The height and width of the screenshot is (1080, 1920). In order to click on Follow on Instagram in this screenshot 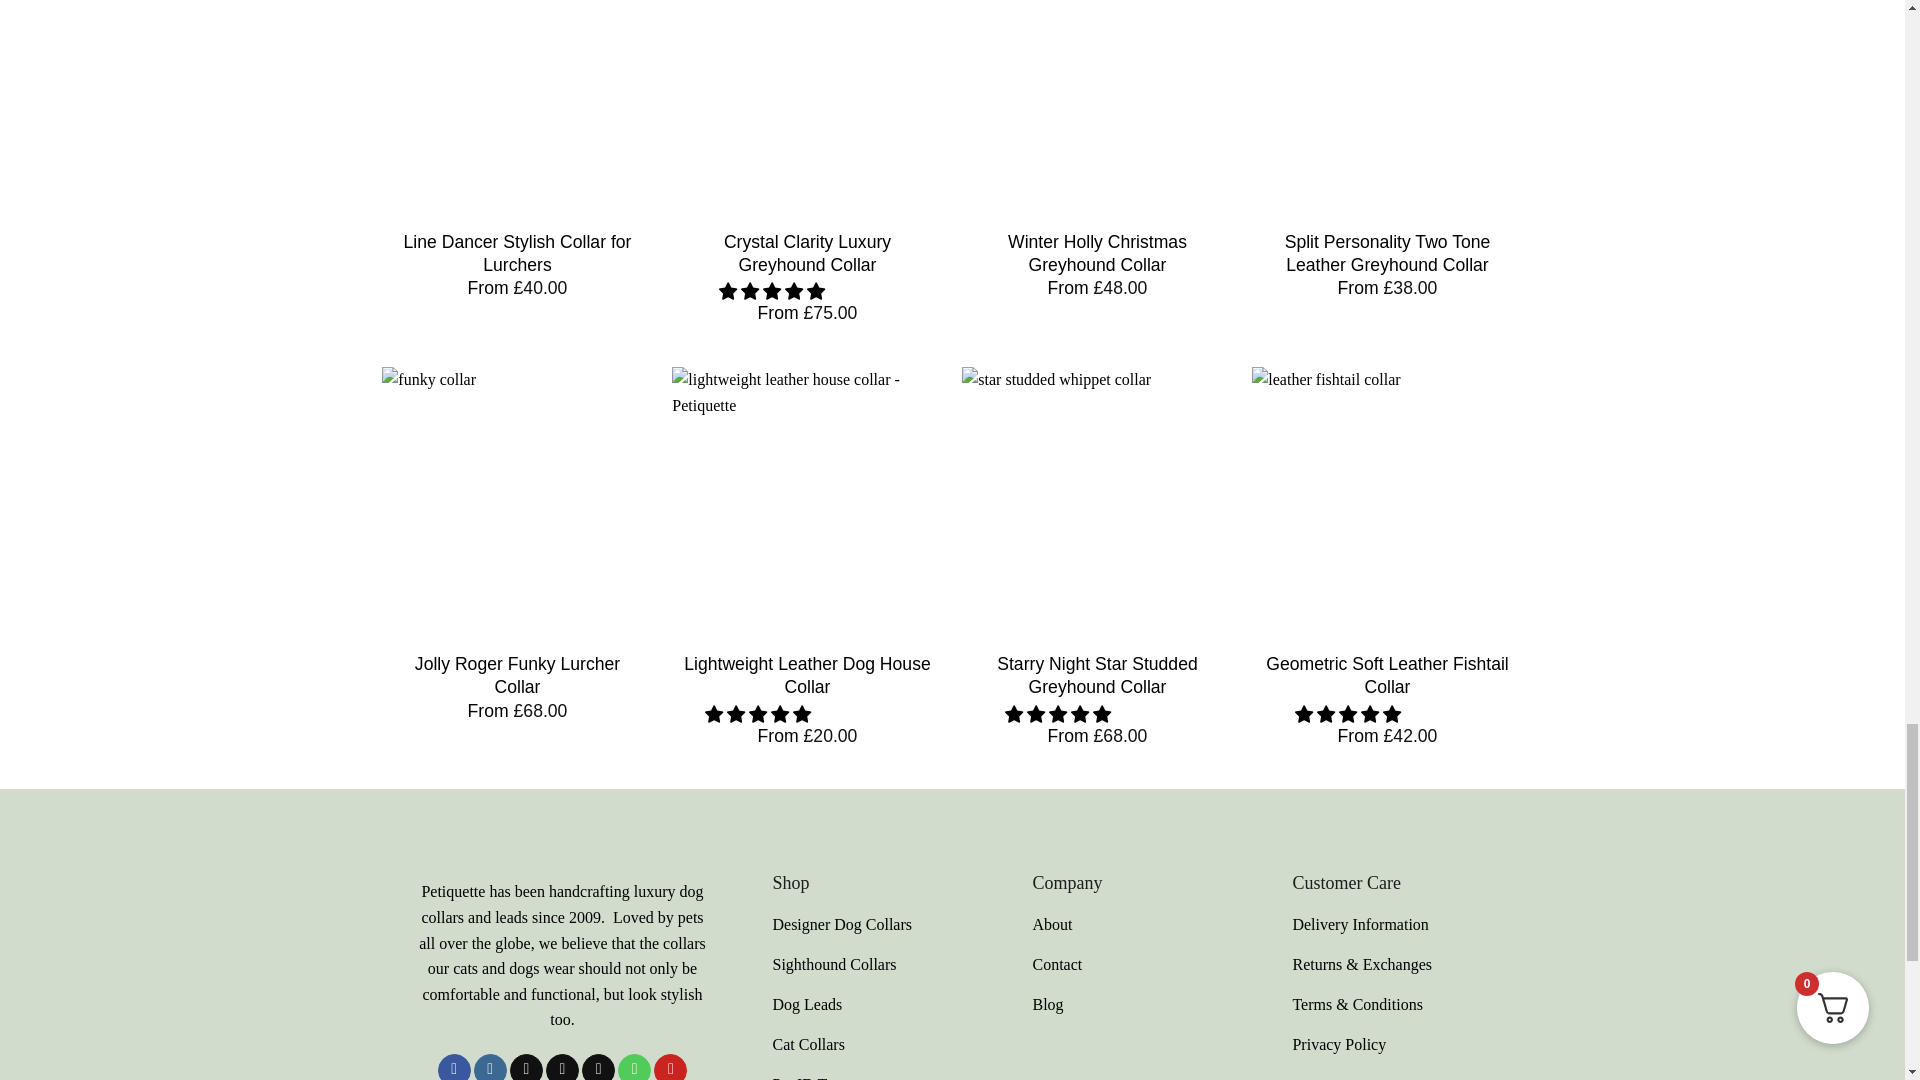, I will do `click(490, 1067)`.